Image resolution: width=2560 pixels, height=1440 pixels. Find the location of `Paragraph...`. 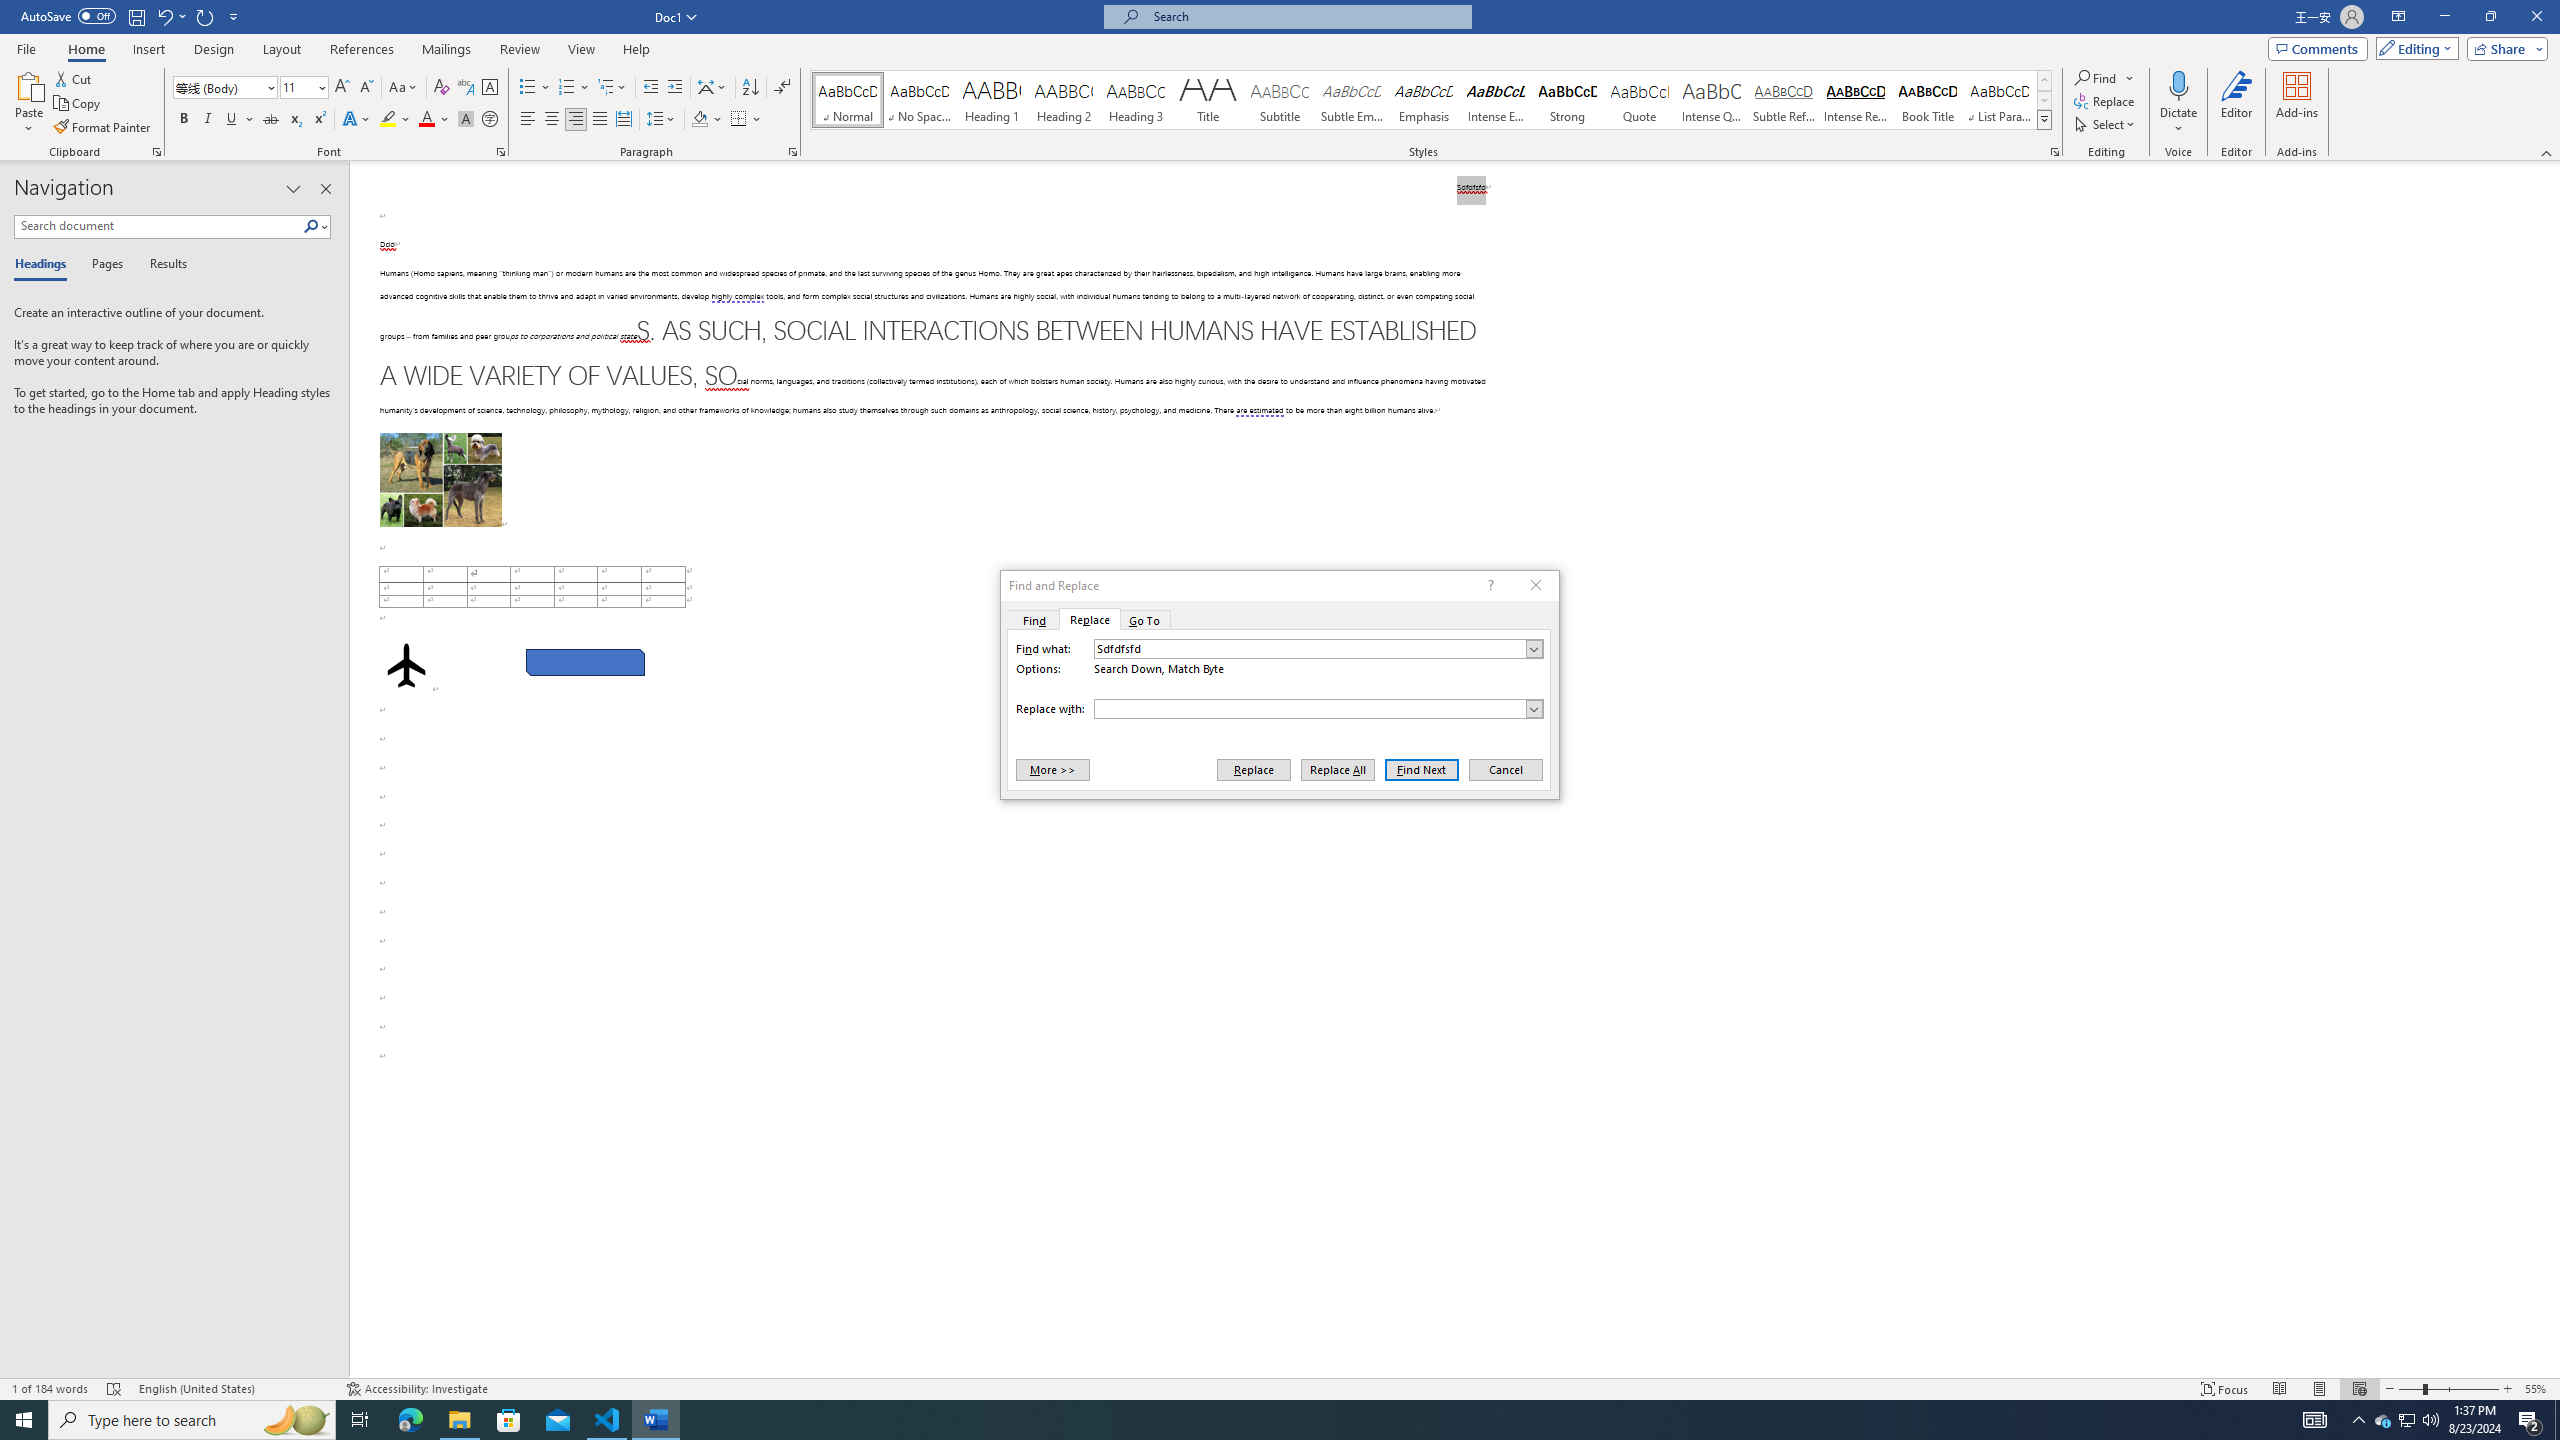

Paragraph... is located at coordinates (793, 152).